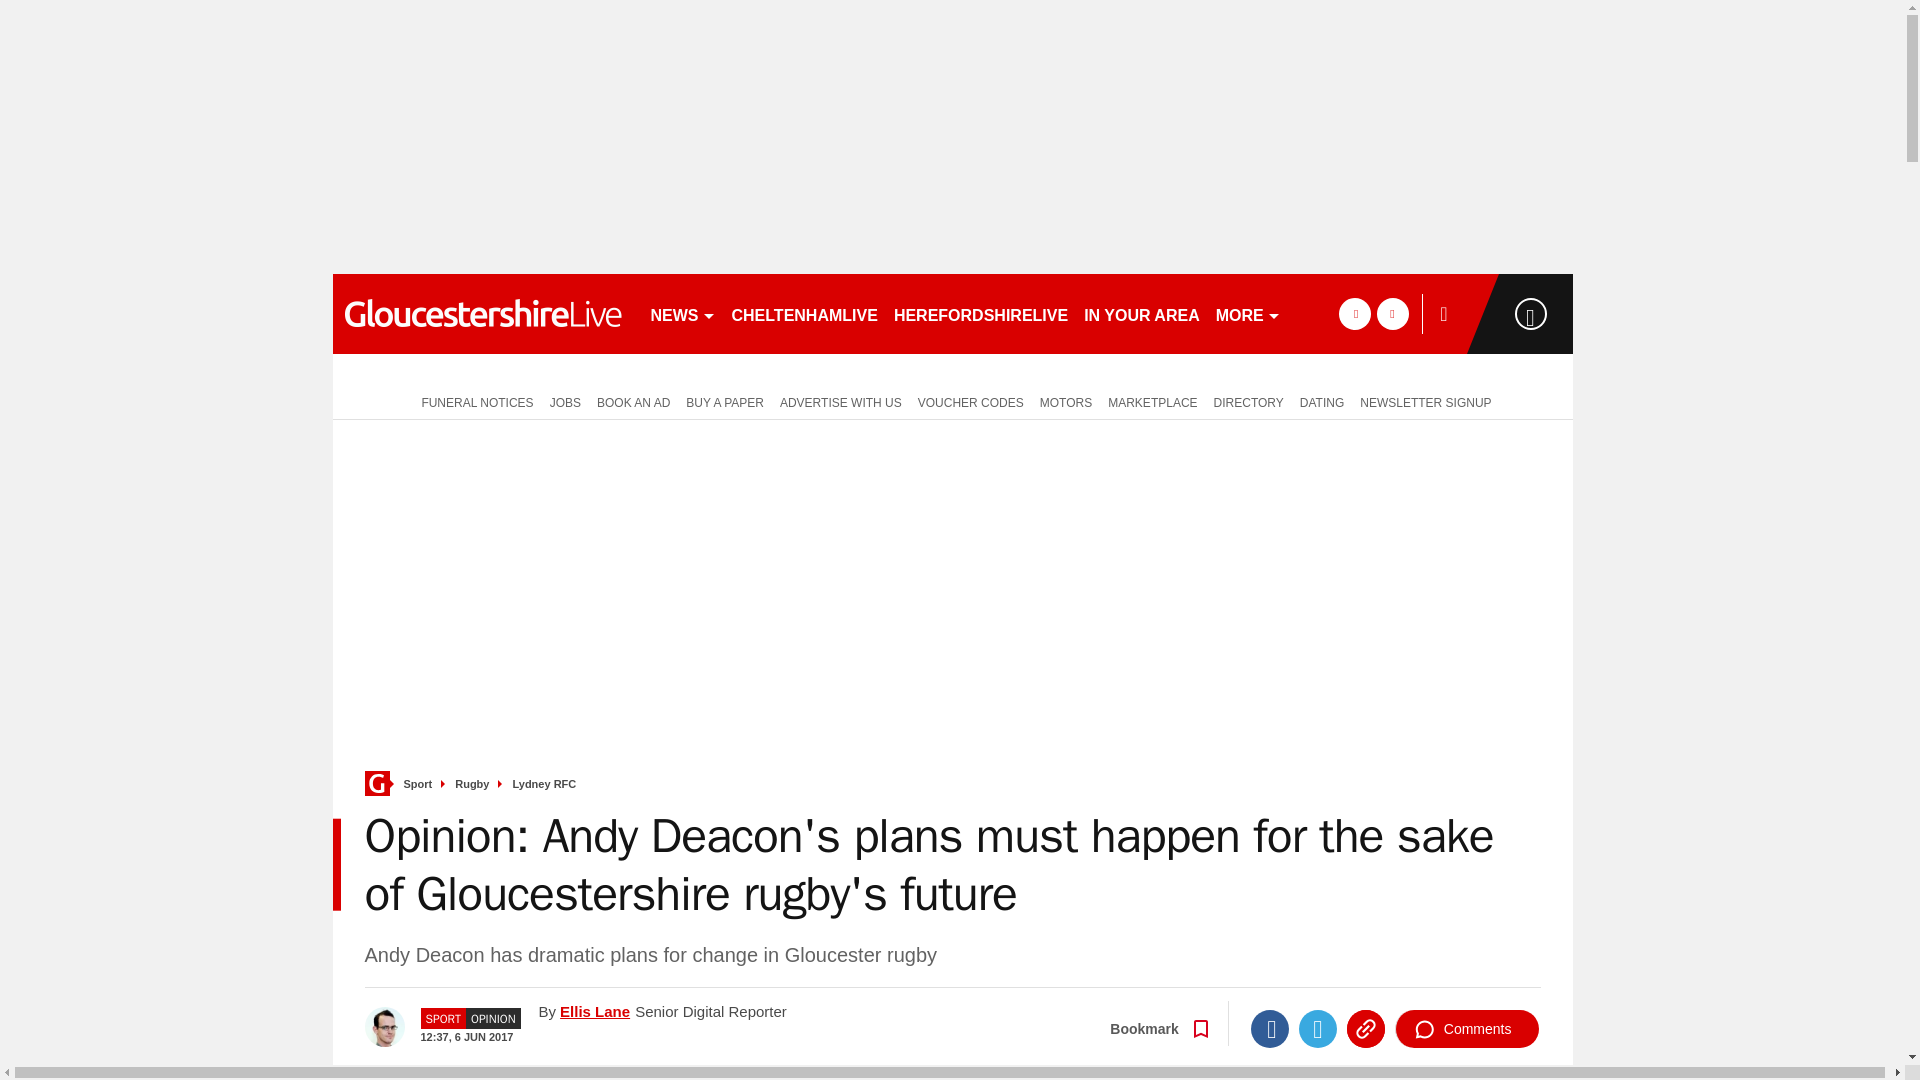 The width and height of the screenshot is (1920, 1080). Describe the element at coordinates (1318, 1028) in the screenshot. I see `Twitter` at that location.